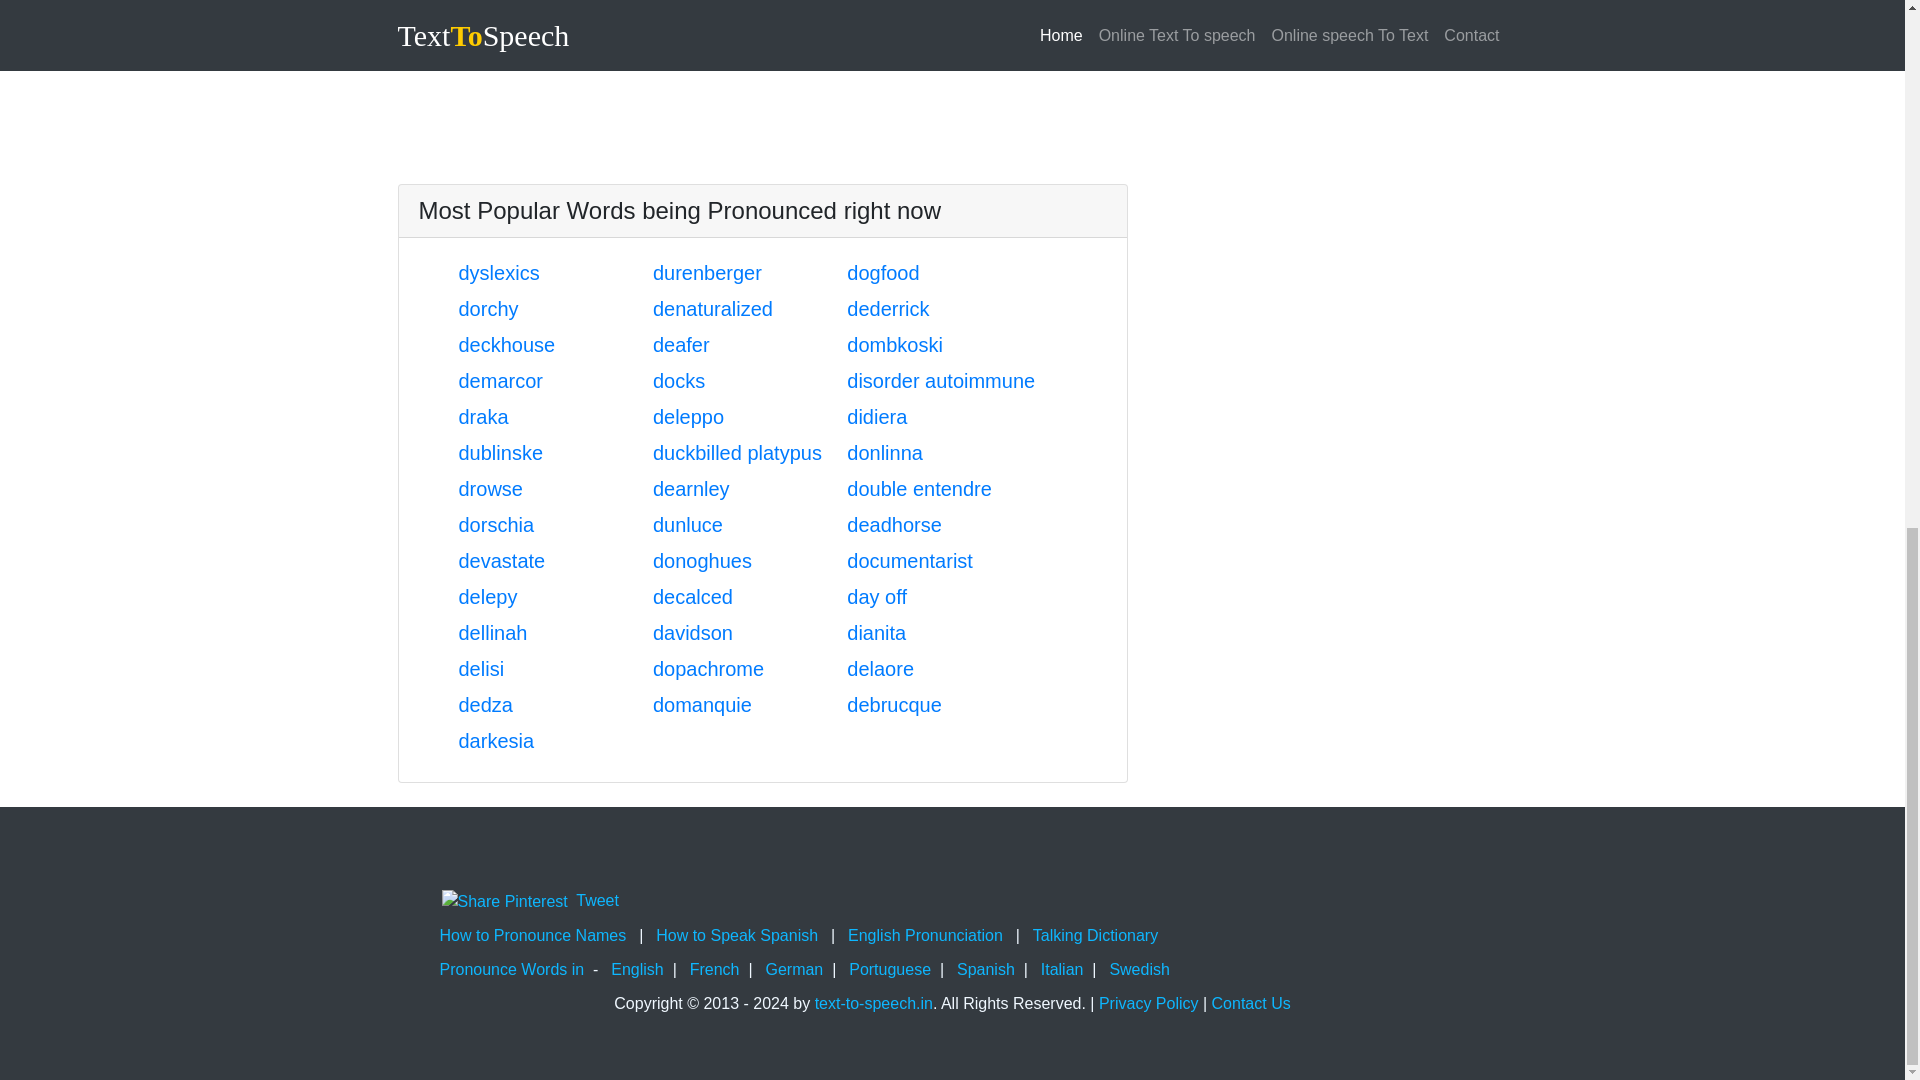 This screenshot has height=1080, width=1920. Describe the element at coordinates (919, 489) in the screenshot. I see `double entendre` at that location.